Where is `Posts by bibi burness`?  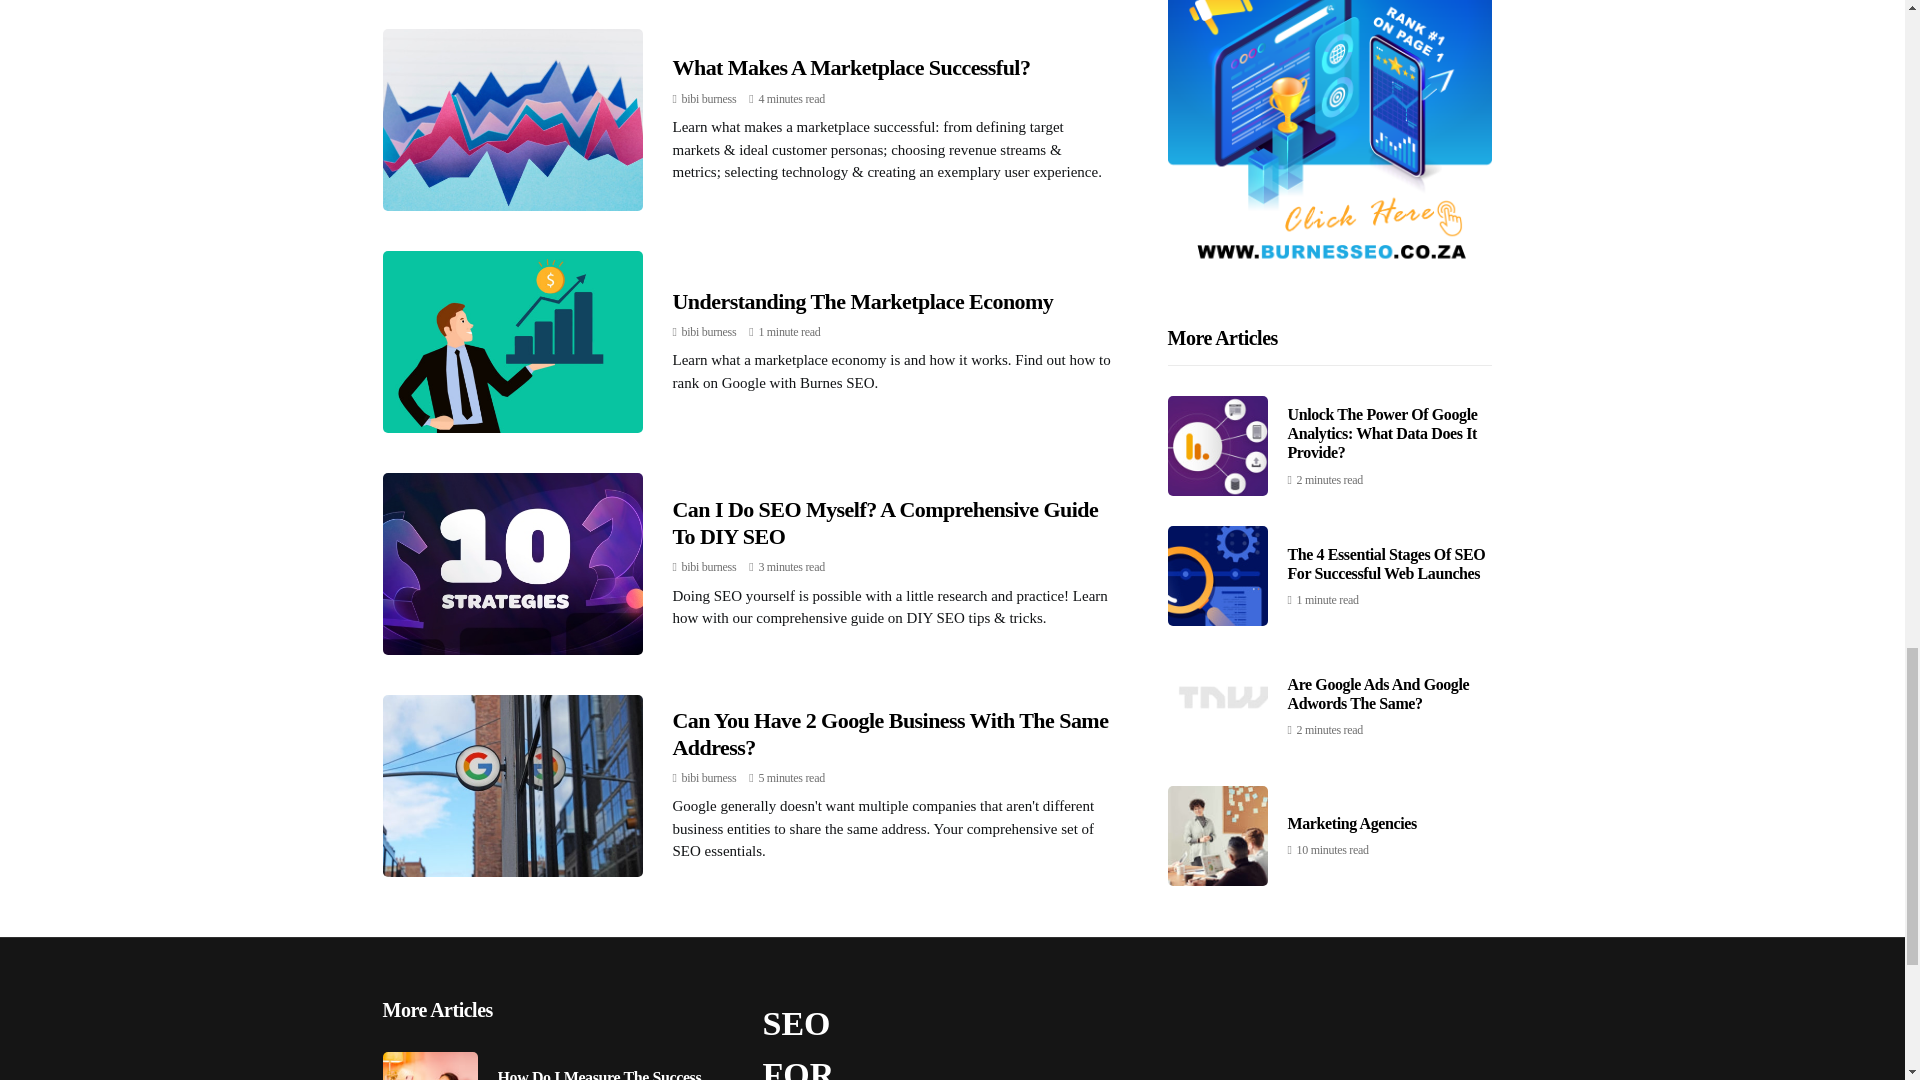 Posts by bibi burness is located at coordinates (709, 98).